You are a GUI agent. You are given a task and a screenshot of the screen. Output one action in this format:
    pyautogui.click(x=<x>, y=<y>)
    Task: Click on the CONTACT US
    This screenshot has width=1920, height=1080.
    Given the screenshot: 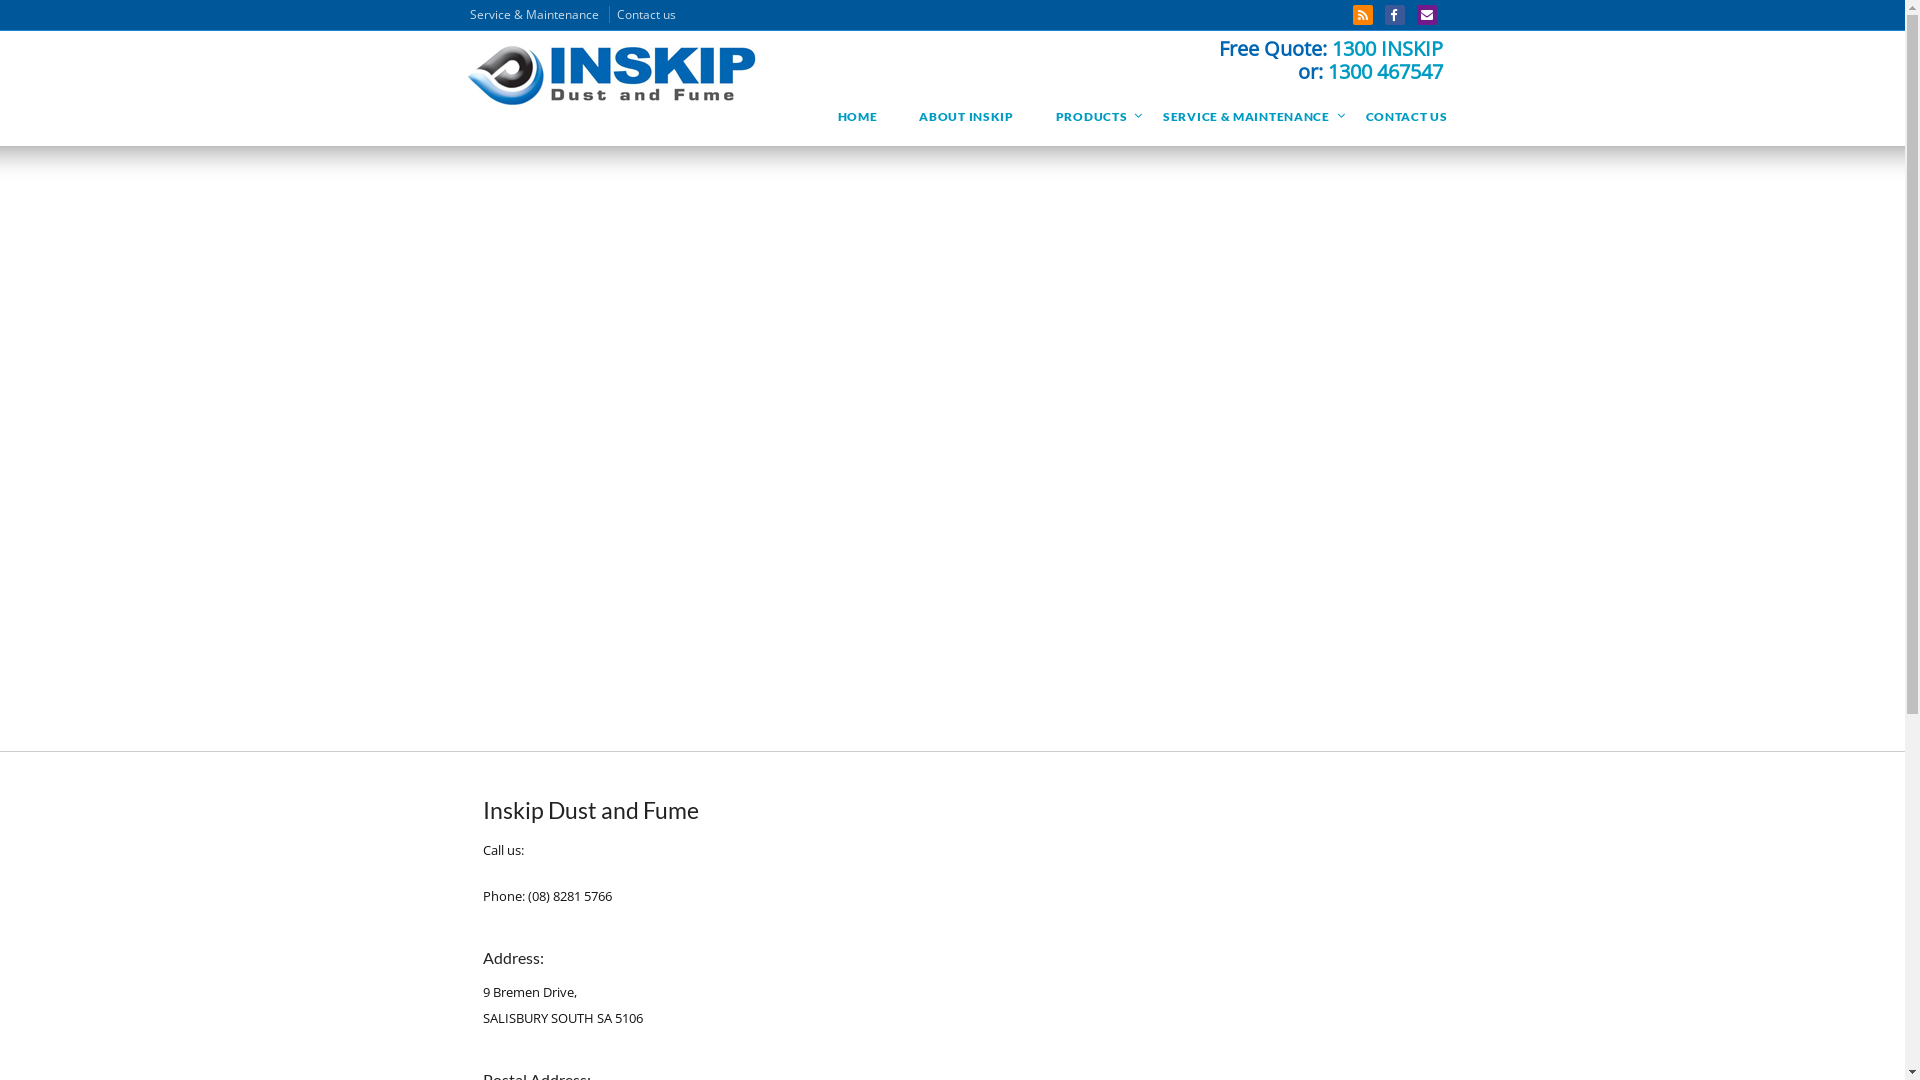 What is the action you would take?
    pyautogui.click(x=1407, y=117)
    